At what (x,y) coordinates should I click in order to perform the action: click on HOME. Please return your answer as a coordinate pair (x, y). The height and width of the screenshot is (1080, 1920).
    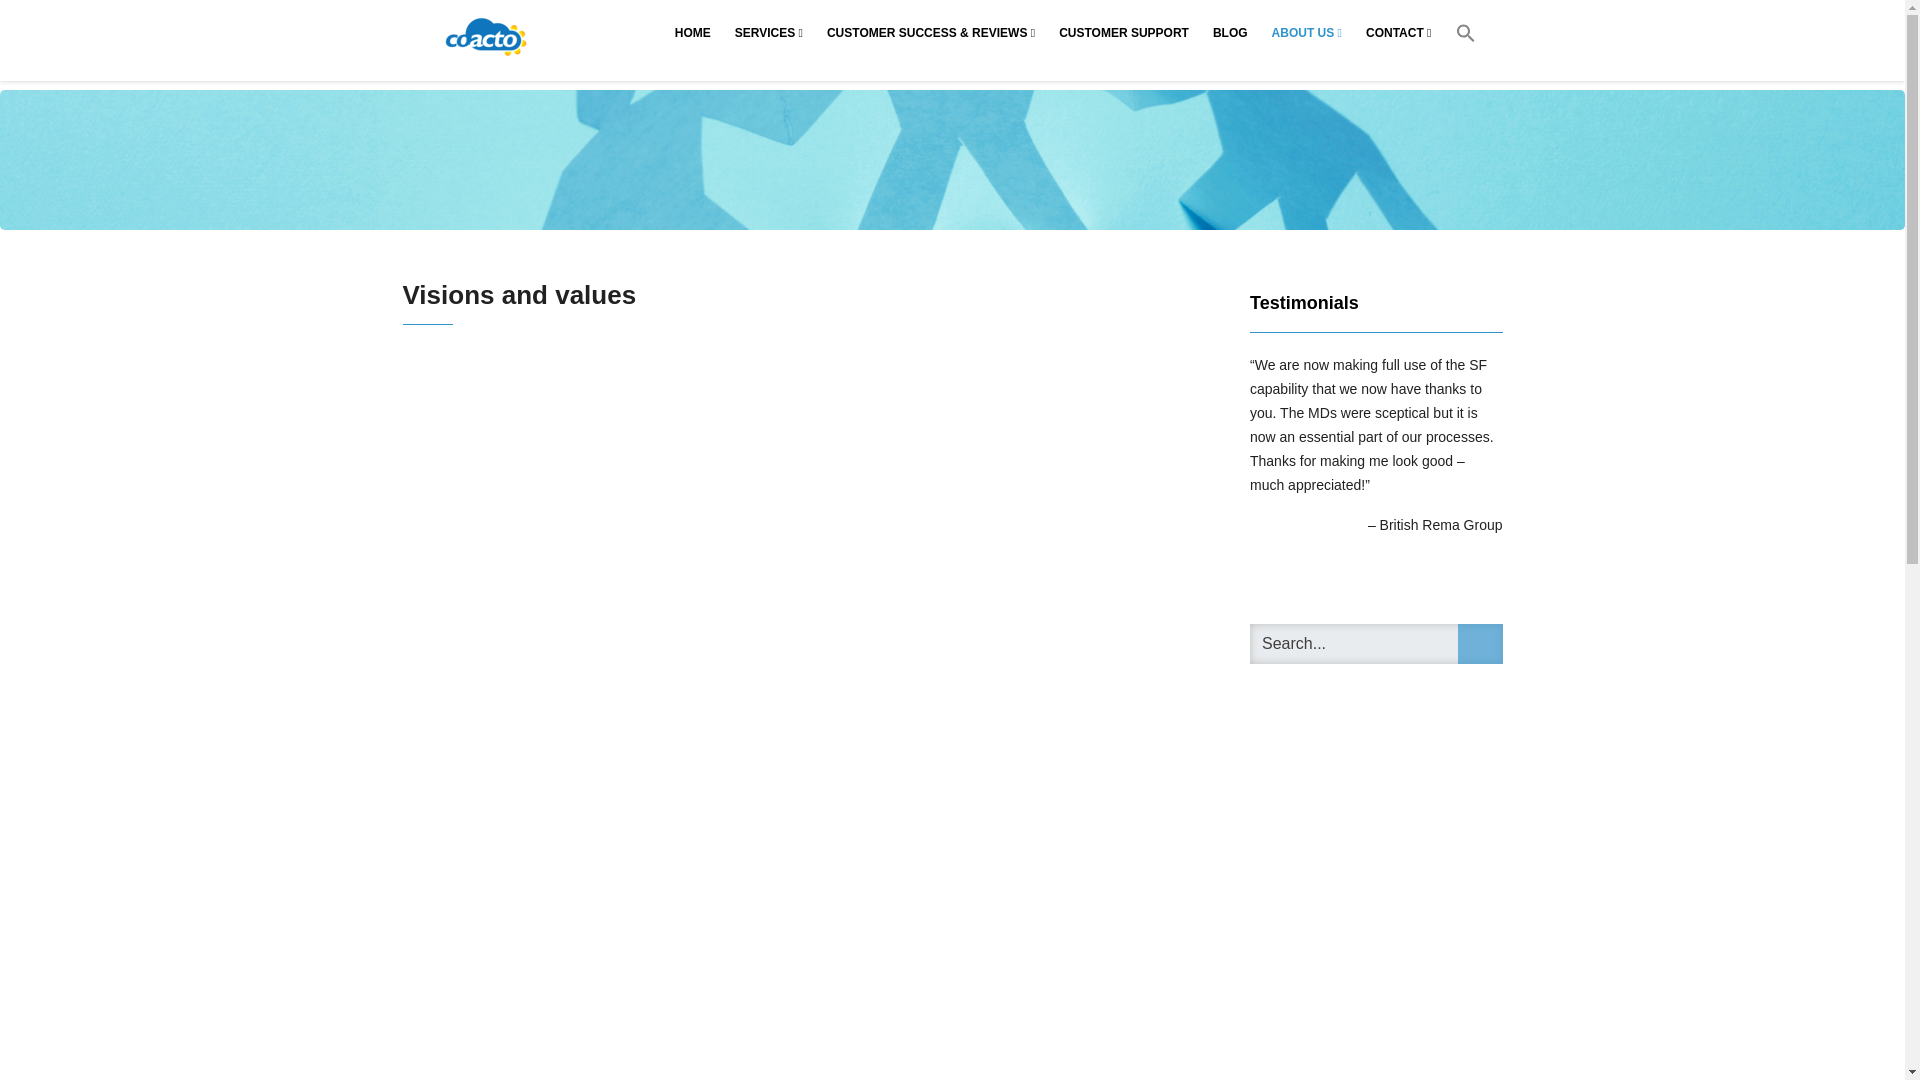
    Looking at the image, I should click on (692, 32).